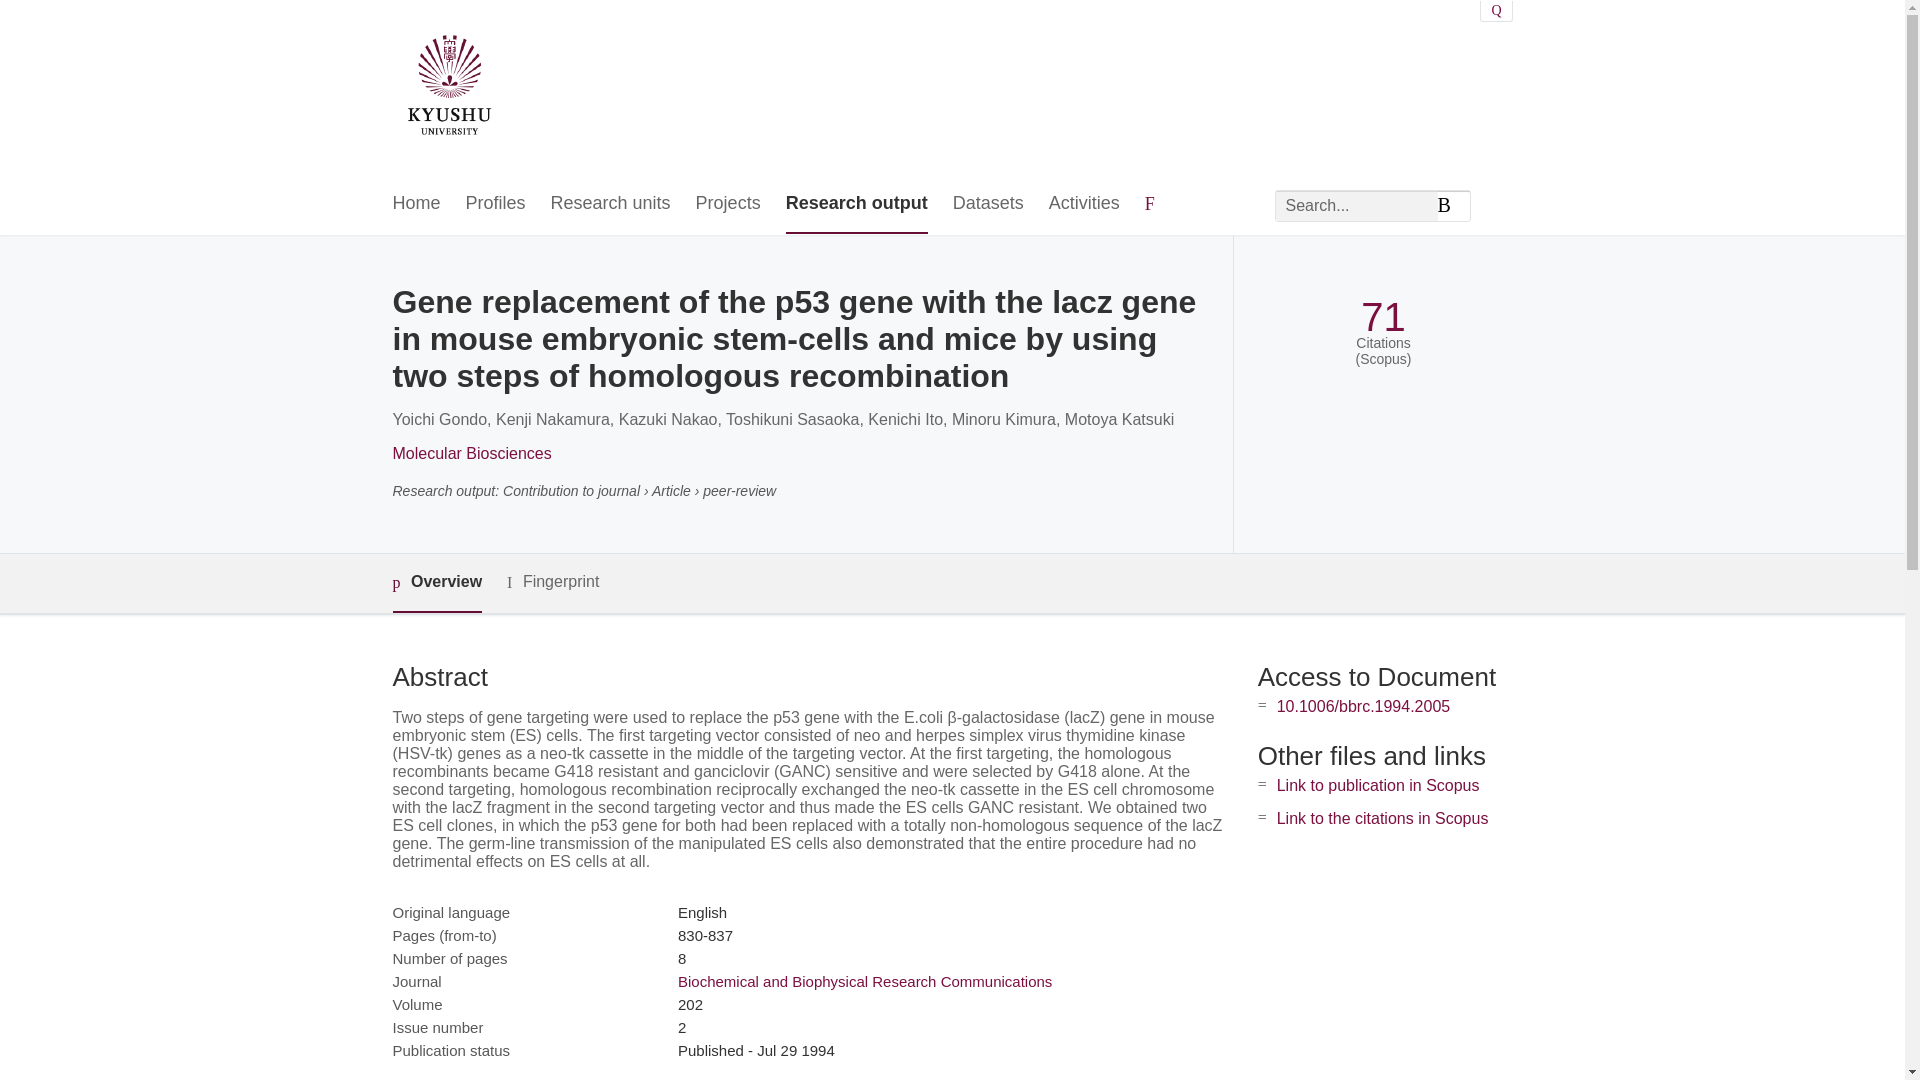 Image resolution: width=1920 pixels, height=1080 pixels. Describe the element at coordinates (610, 204) in the screenshot. I see `Research units` at that location.